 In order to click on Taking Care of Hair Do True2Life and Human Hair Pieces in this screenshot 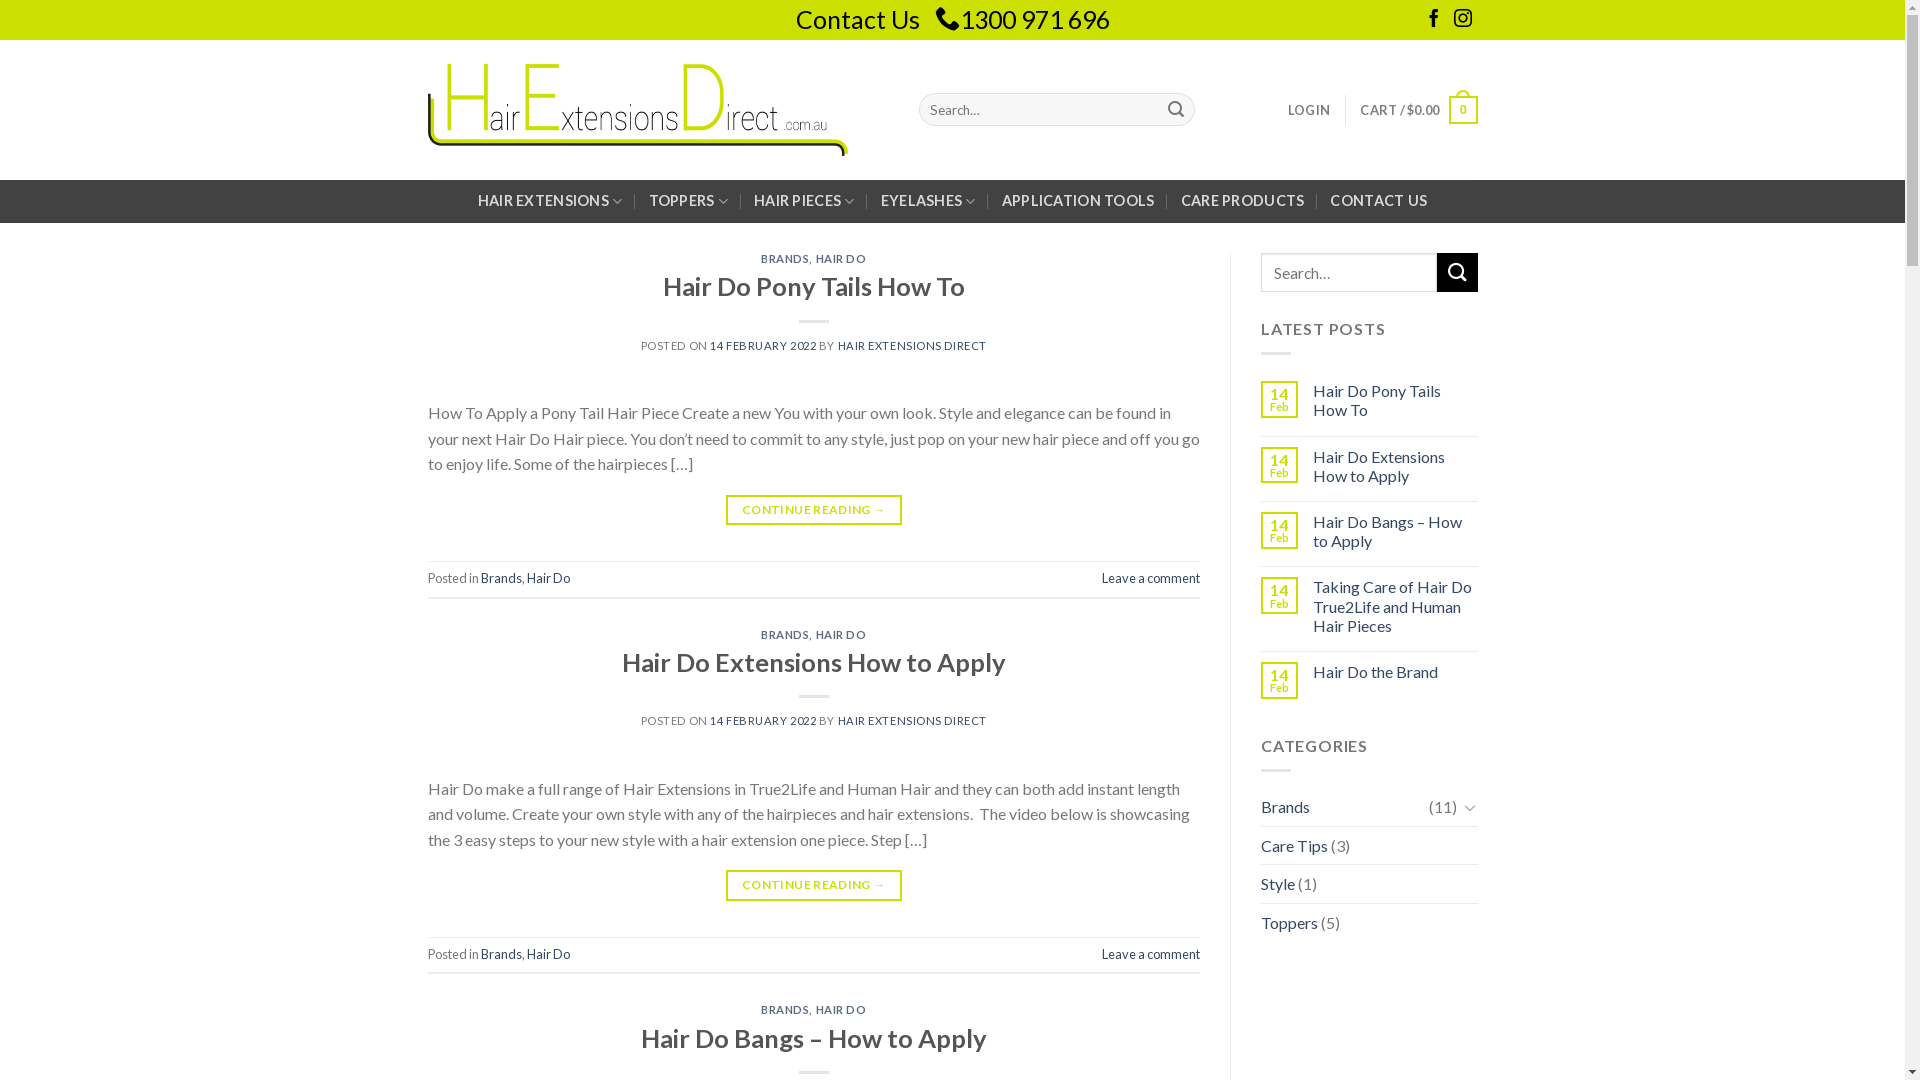, I will do `click(1396, 606)`.